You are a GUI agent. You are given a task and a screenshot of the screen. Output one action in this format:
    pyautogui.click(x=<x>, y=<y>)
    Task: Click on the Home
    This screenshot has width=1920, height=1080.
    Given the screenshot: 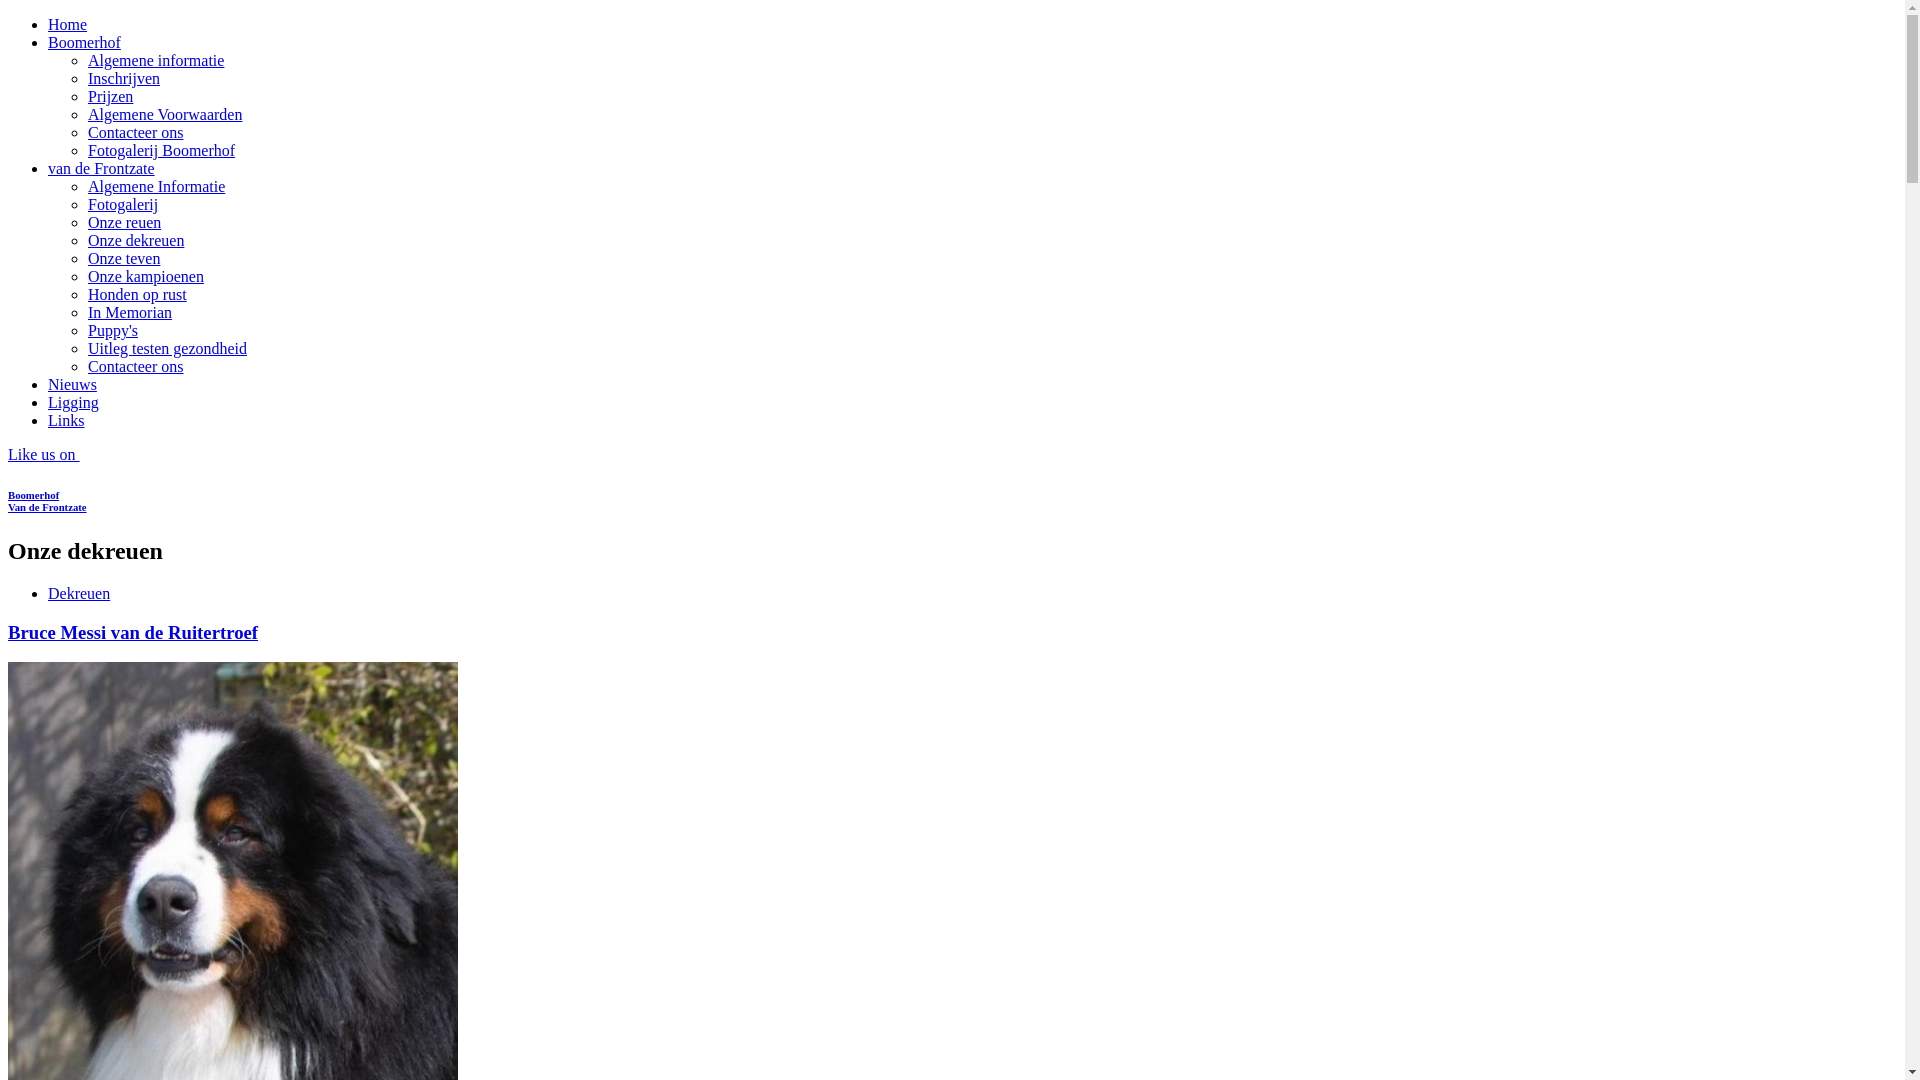 What is the action you would take?
    pyautogui.click(x=68, y=24)
    